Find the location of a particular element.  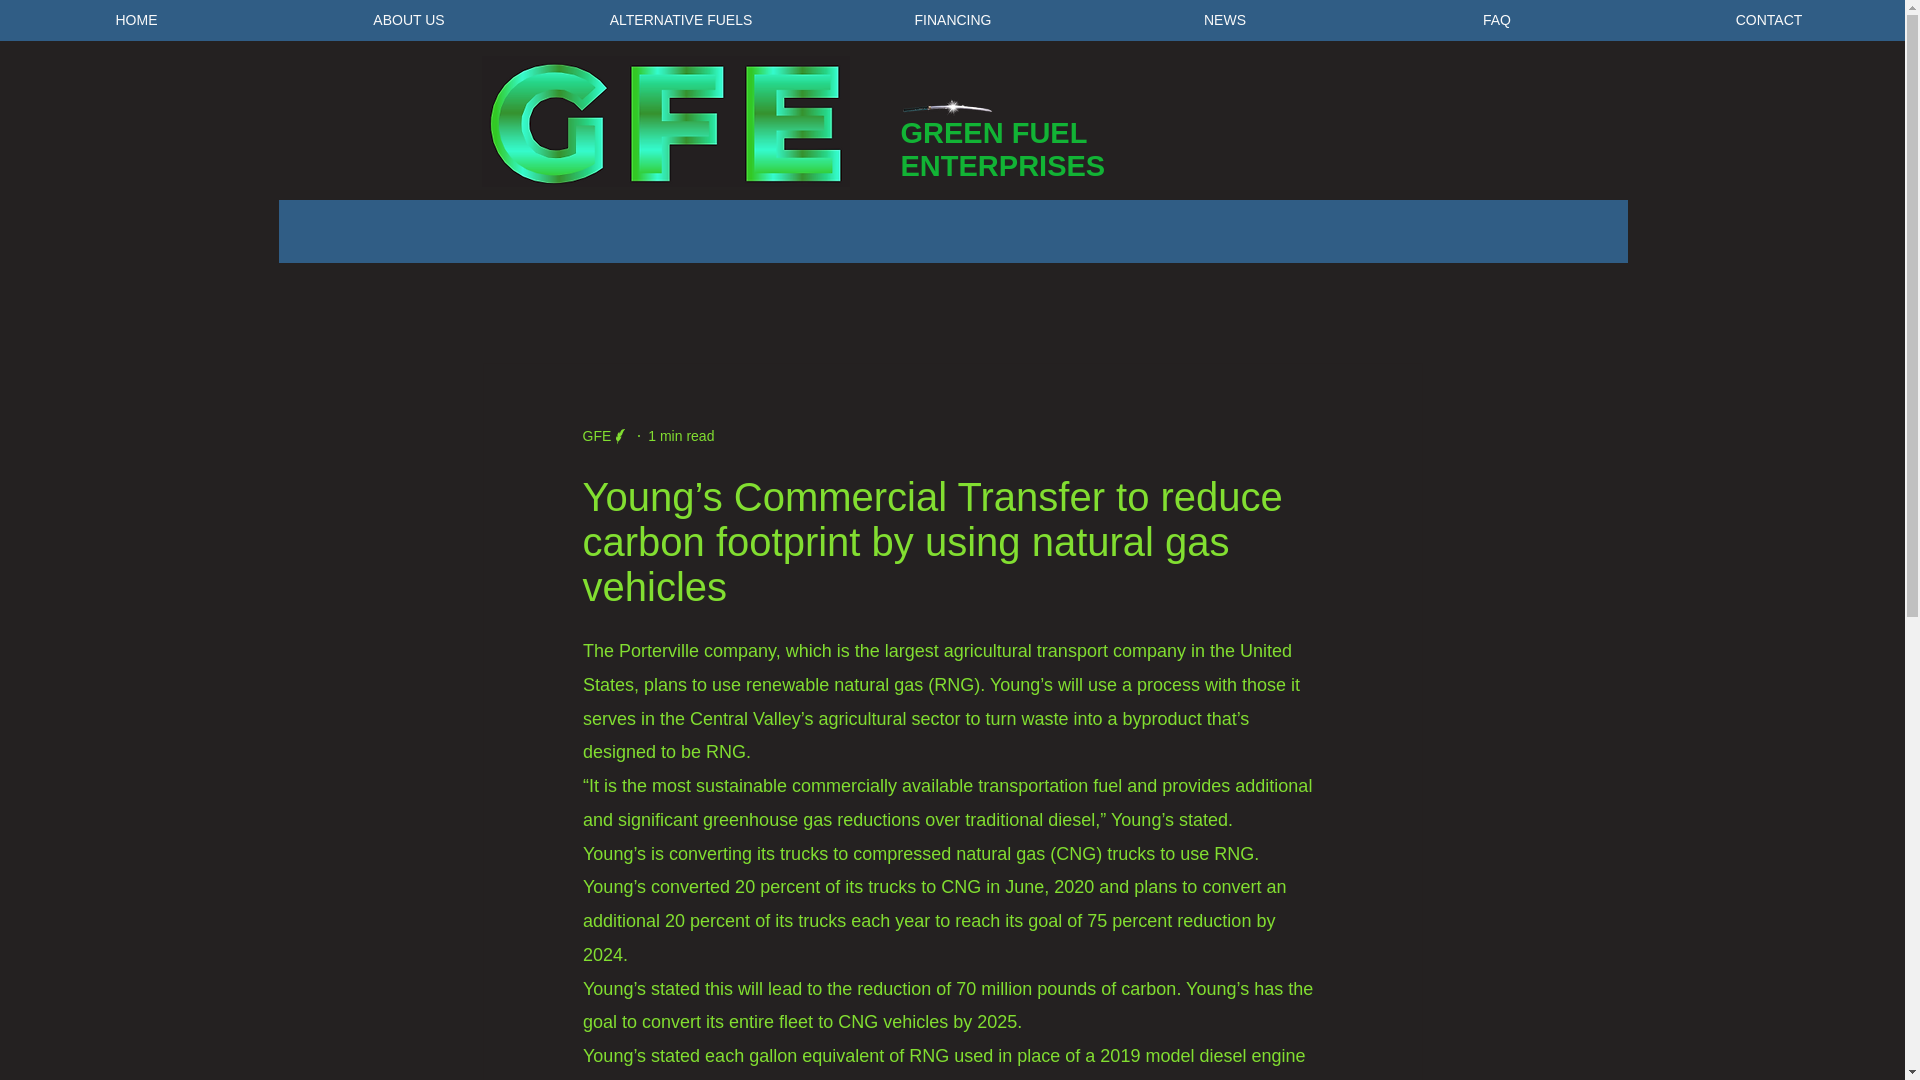

ABOUT US is located at coordinates (408, 20).